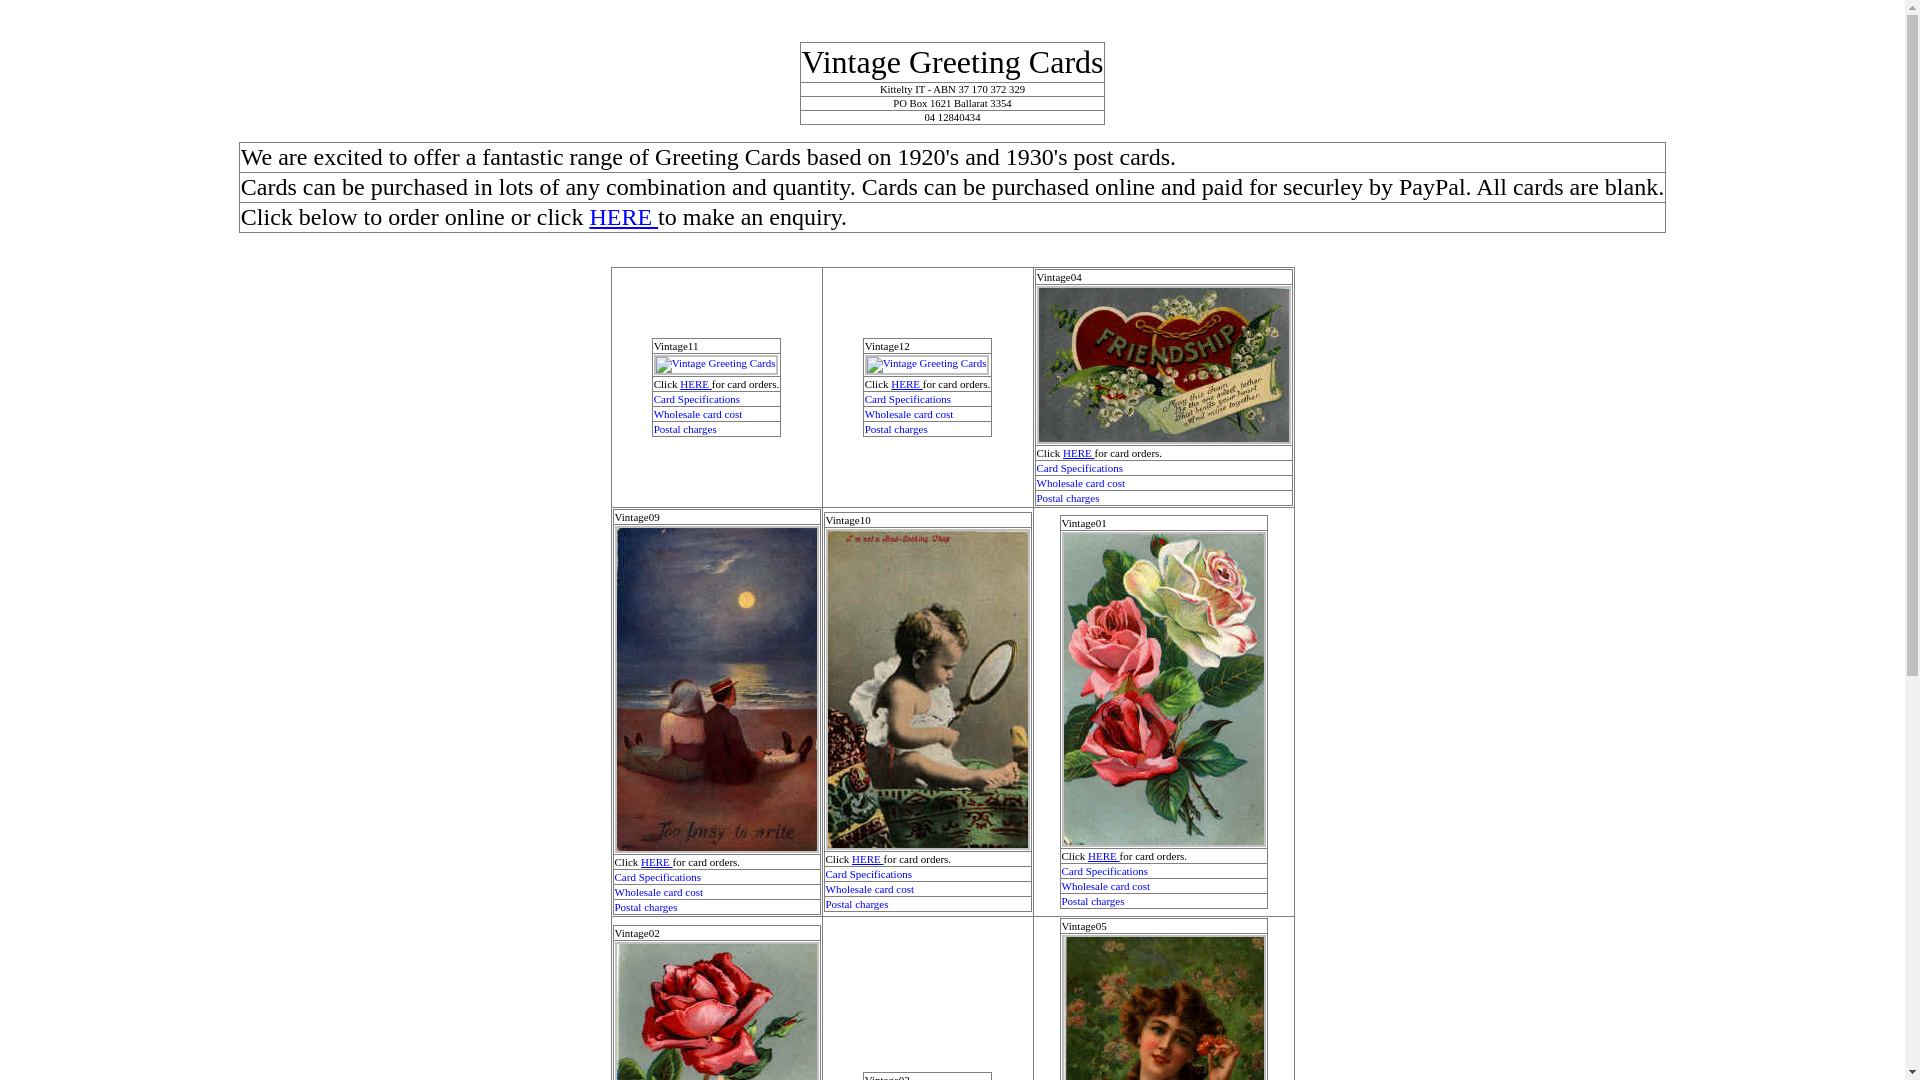  I want to click on Card Specifications, so click(869, 874).